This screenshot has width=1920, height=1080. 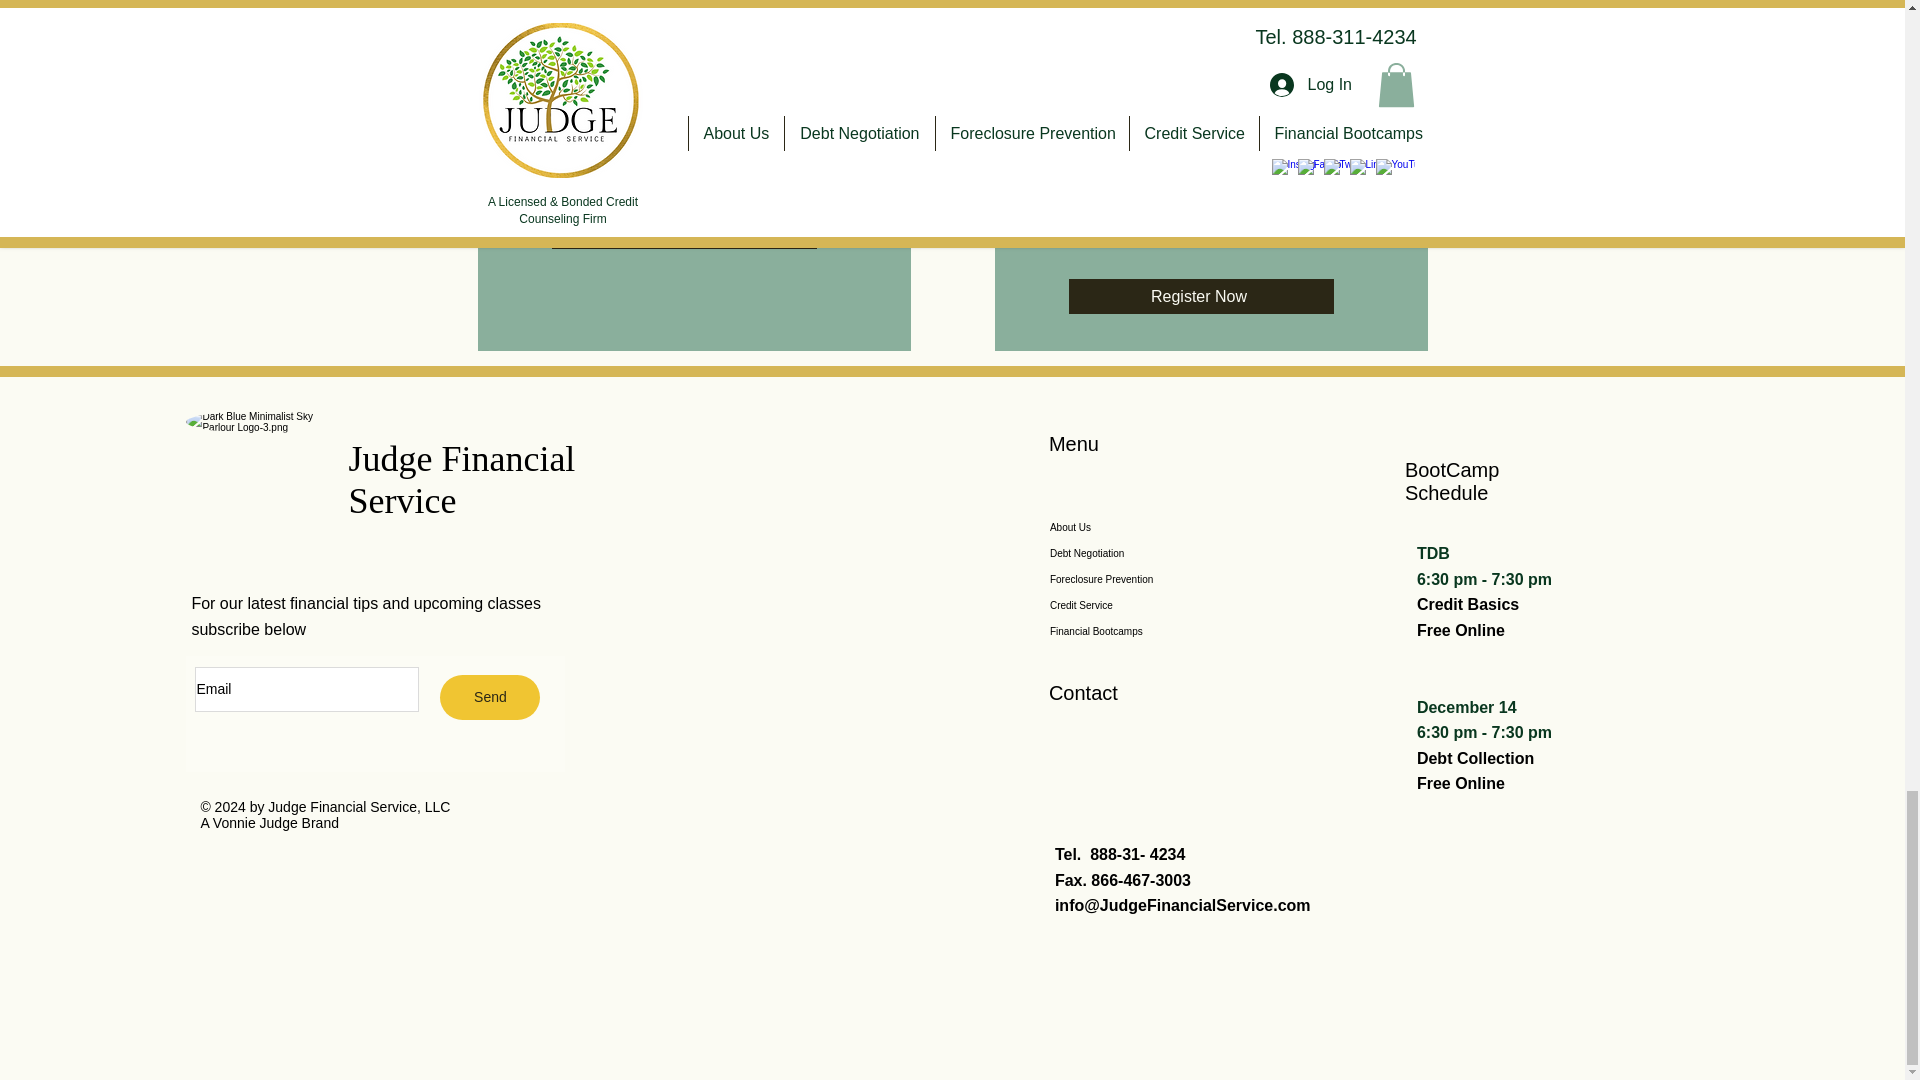 What do you see at coordinates (684, 231) in the screenshot?
I see `Register Now` at bounding box center [684, 231].